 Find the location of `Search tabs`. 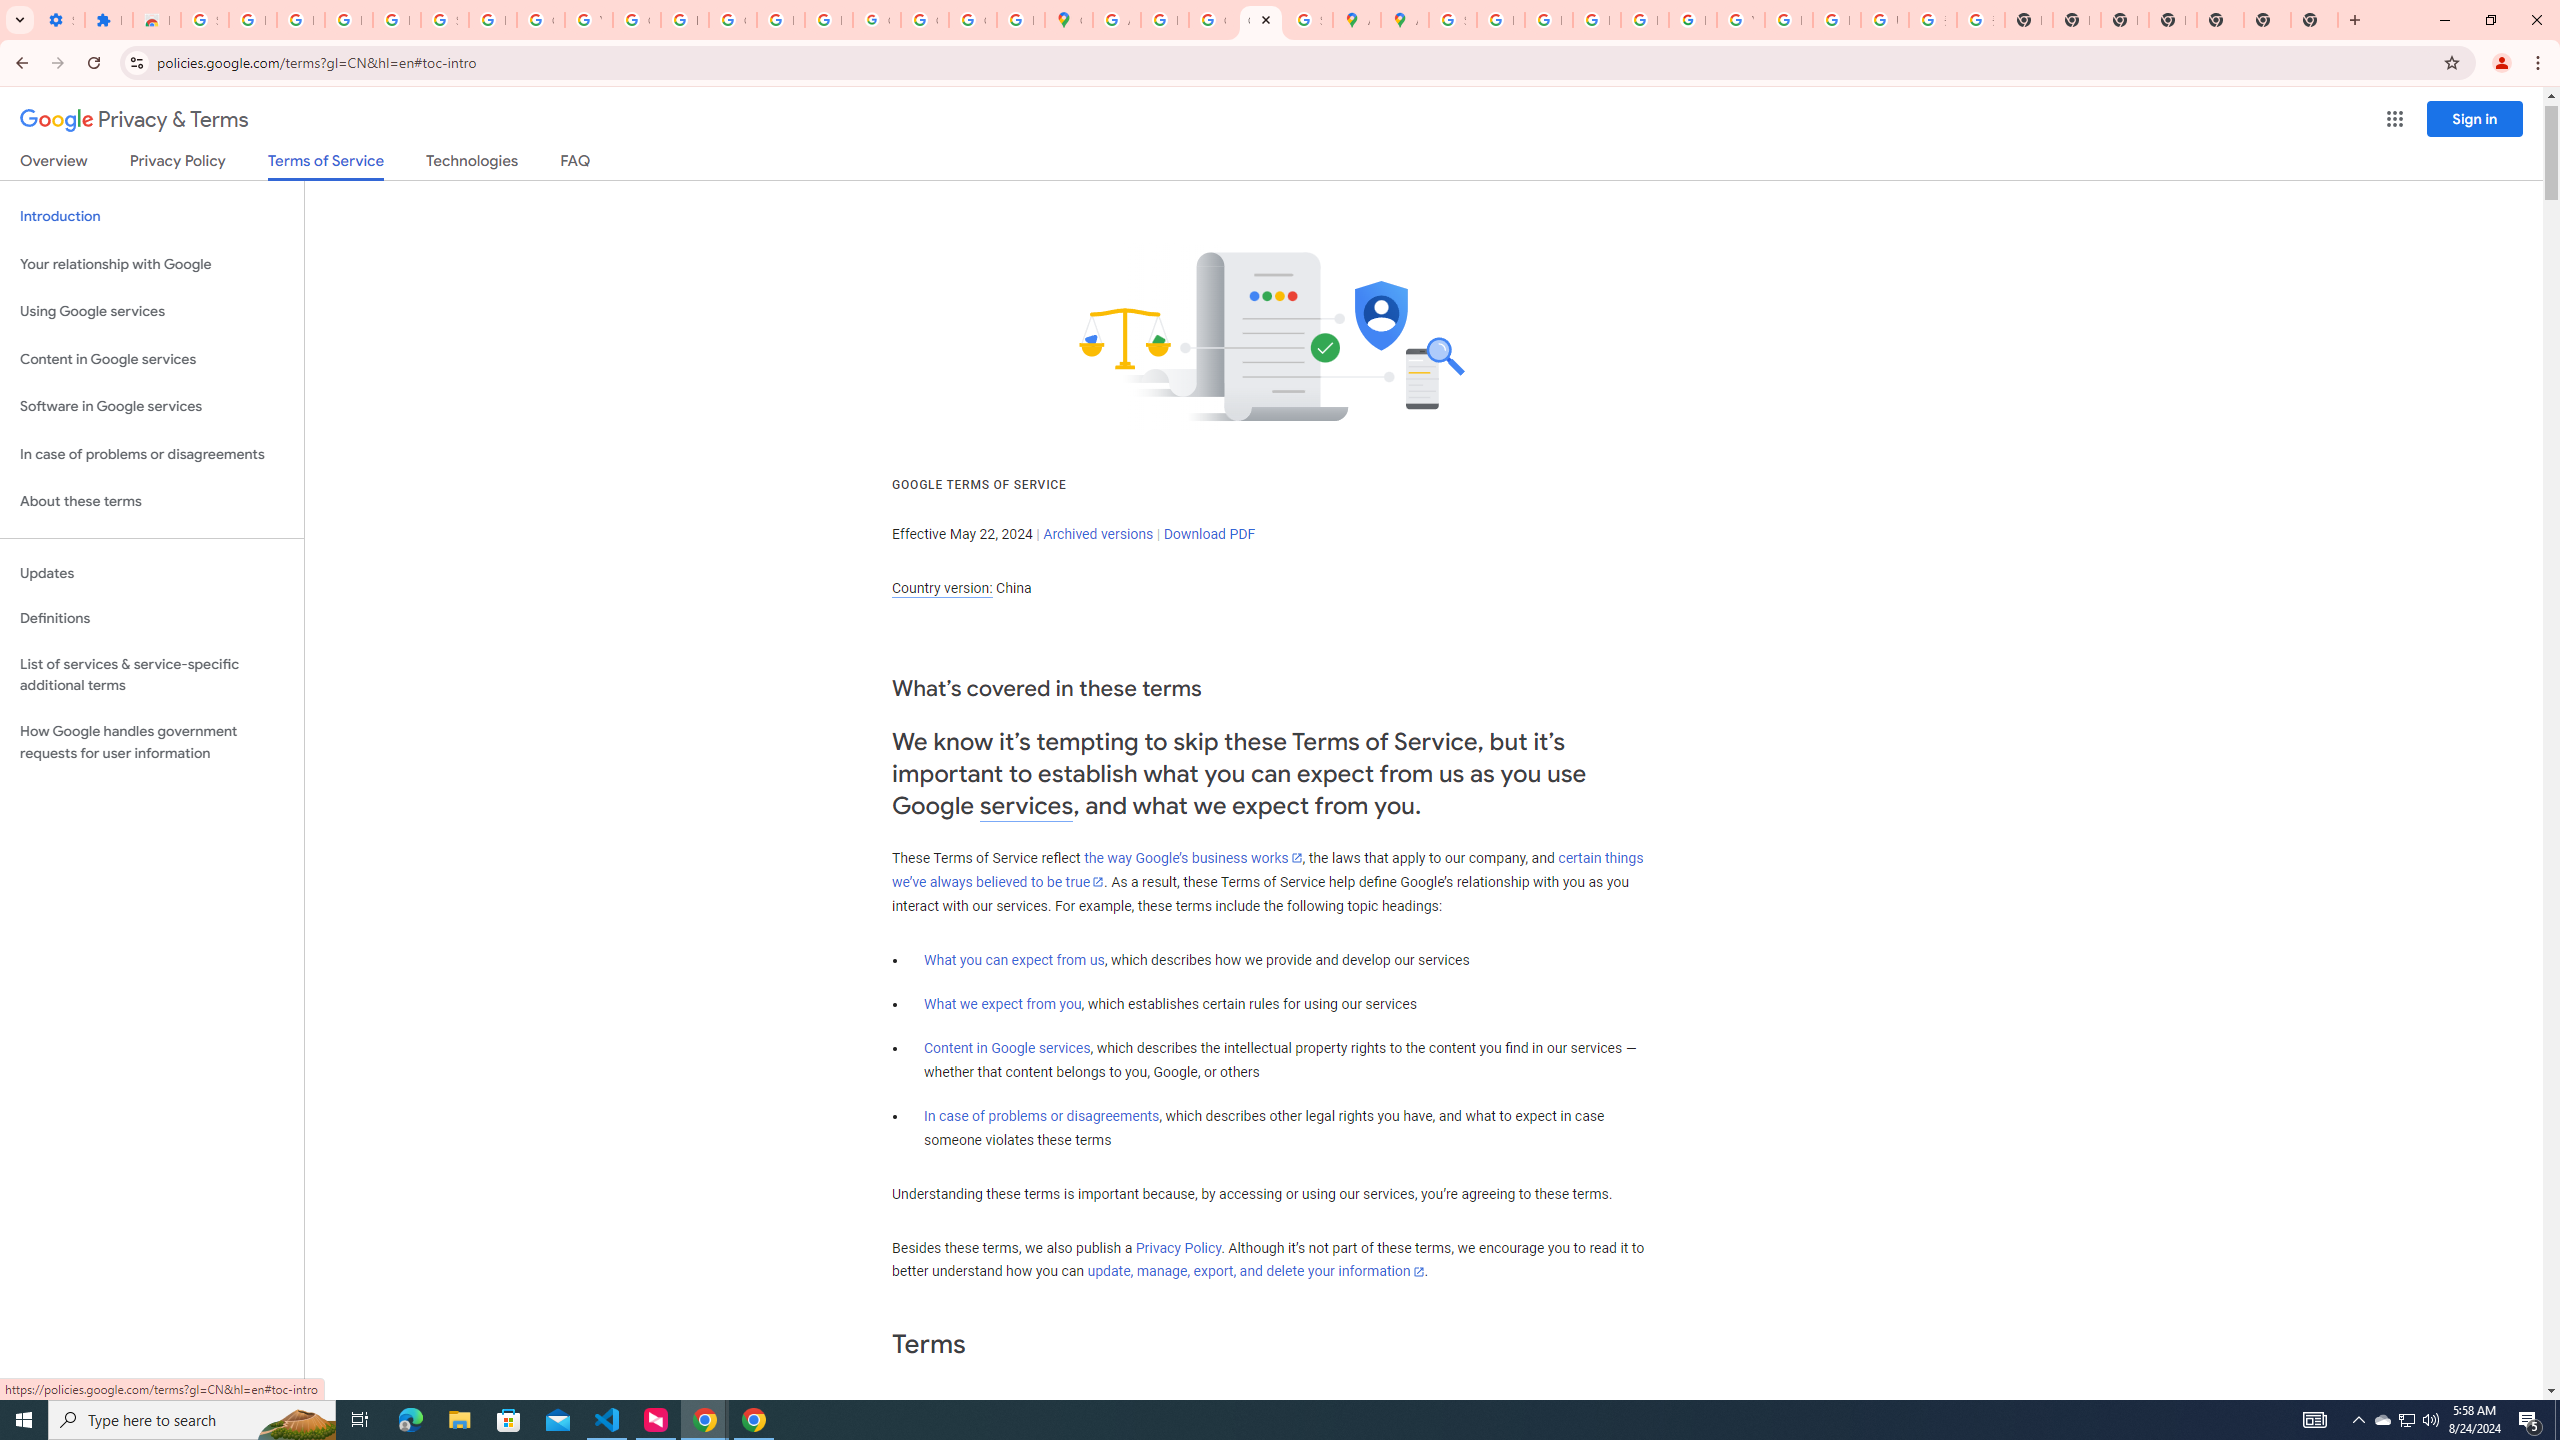

Search tabs is located at coordinates (19, 20).